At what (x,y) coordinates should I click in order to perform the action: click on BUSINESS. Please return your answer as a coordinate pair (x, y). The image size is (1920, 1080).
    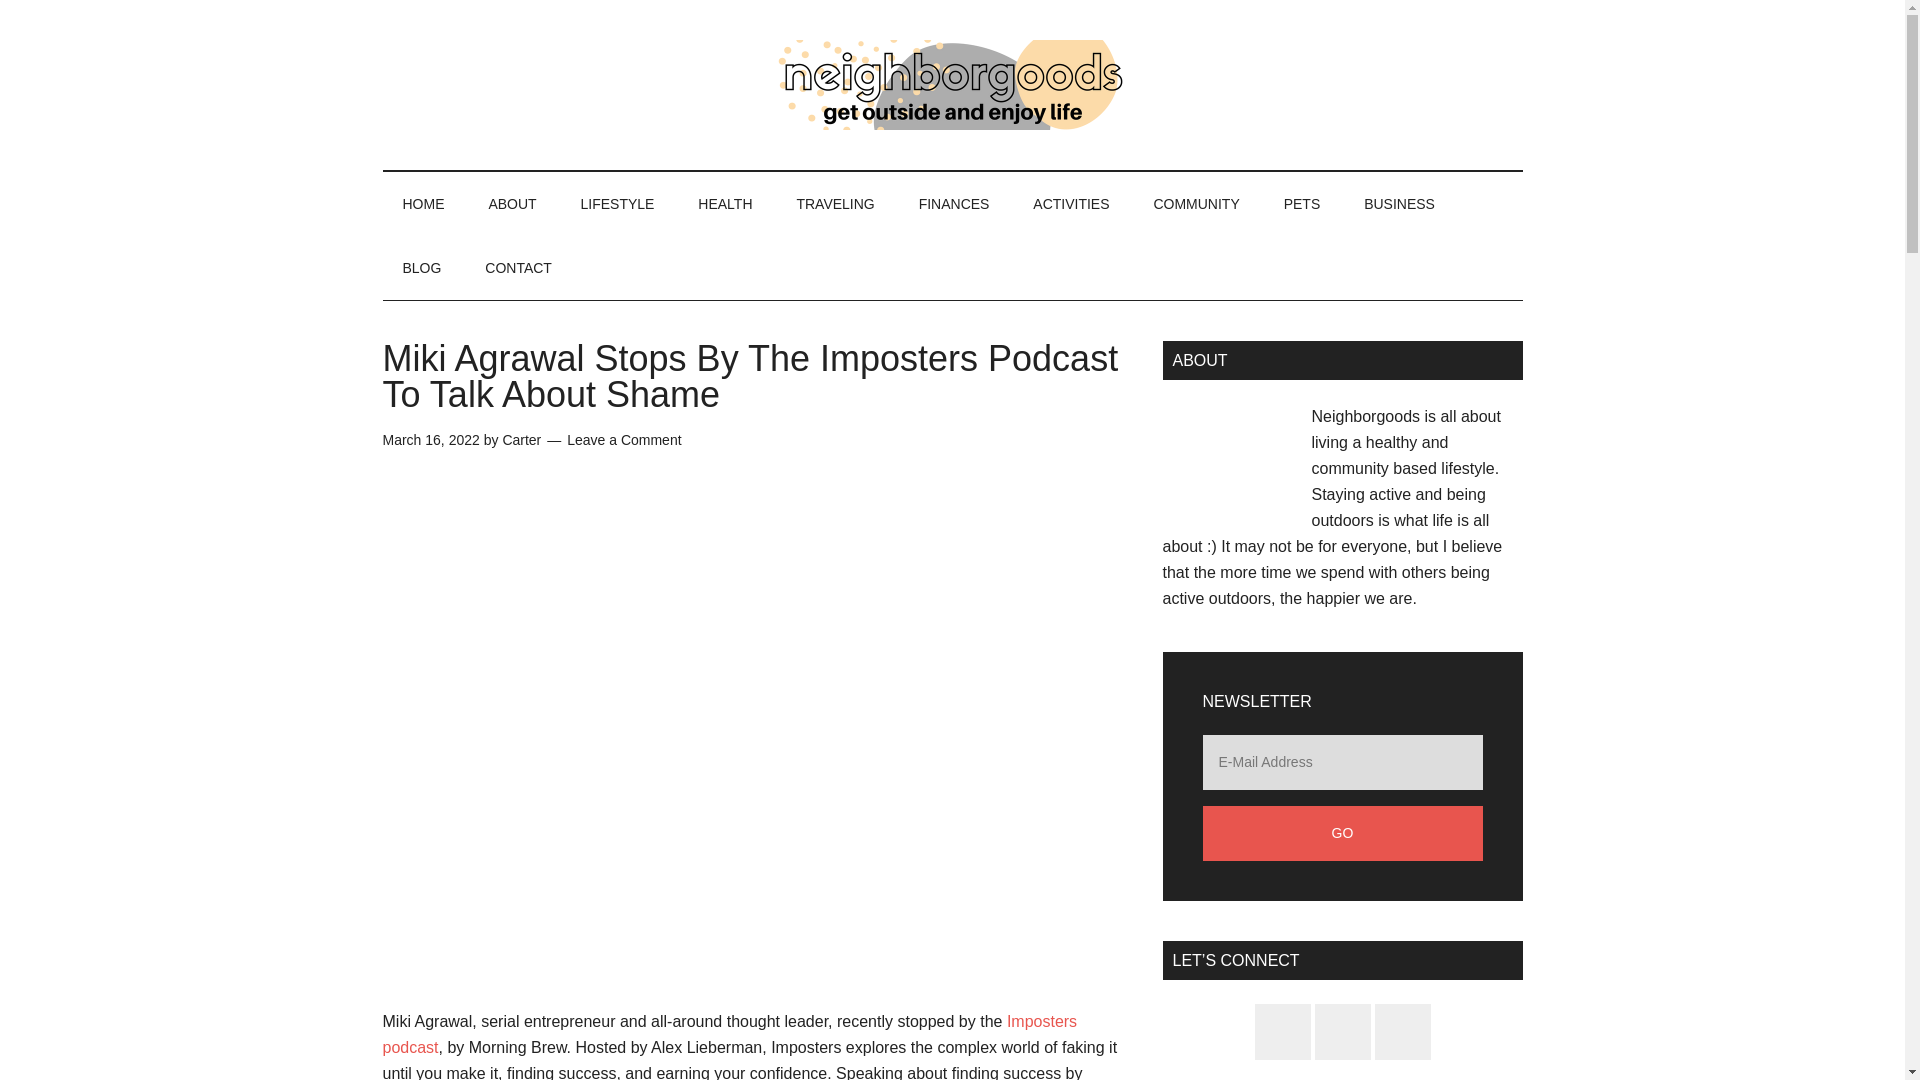
    Looking at the image, I should click on (1400, 204).